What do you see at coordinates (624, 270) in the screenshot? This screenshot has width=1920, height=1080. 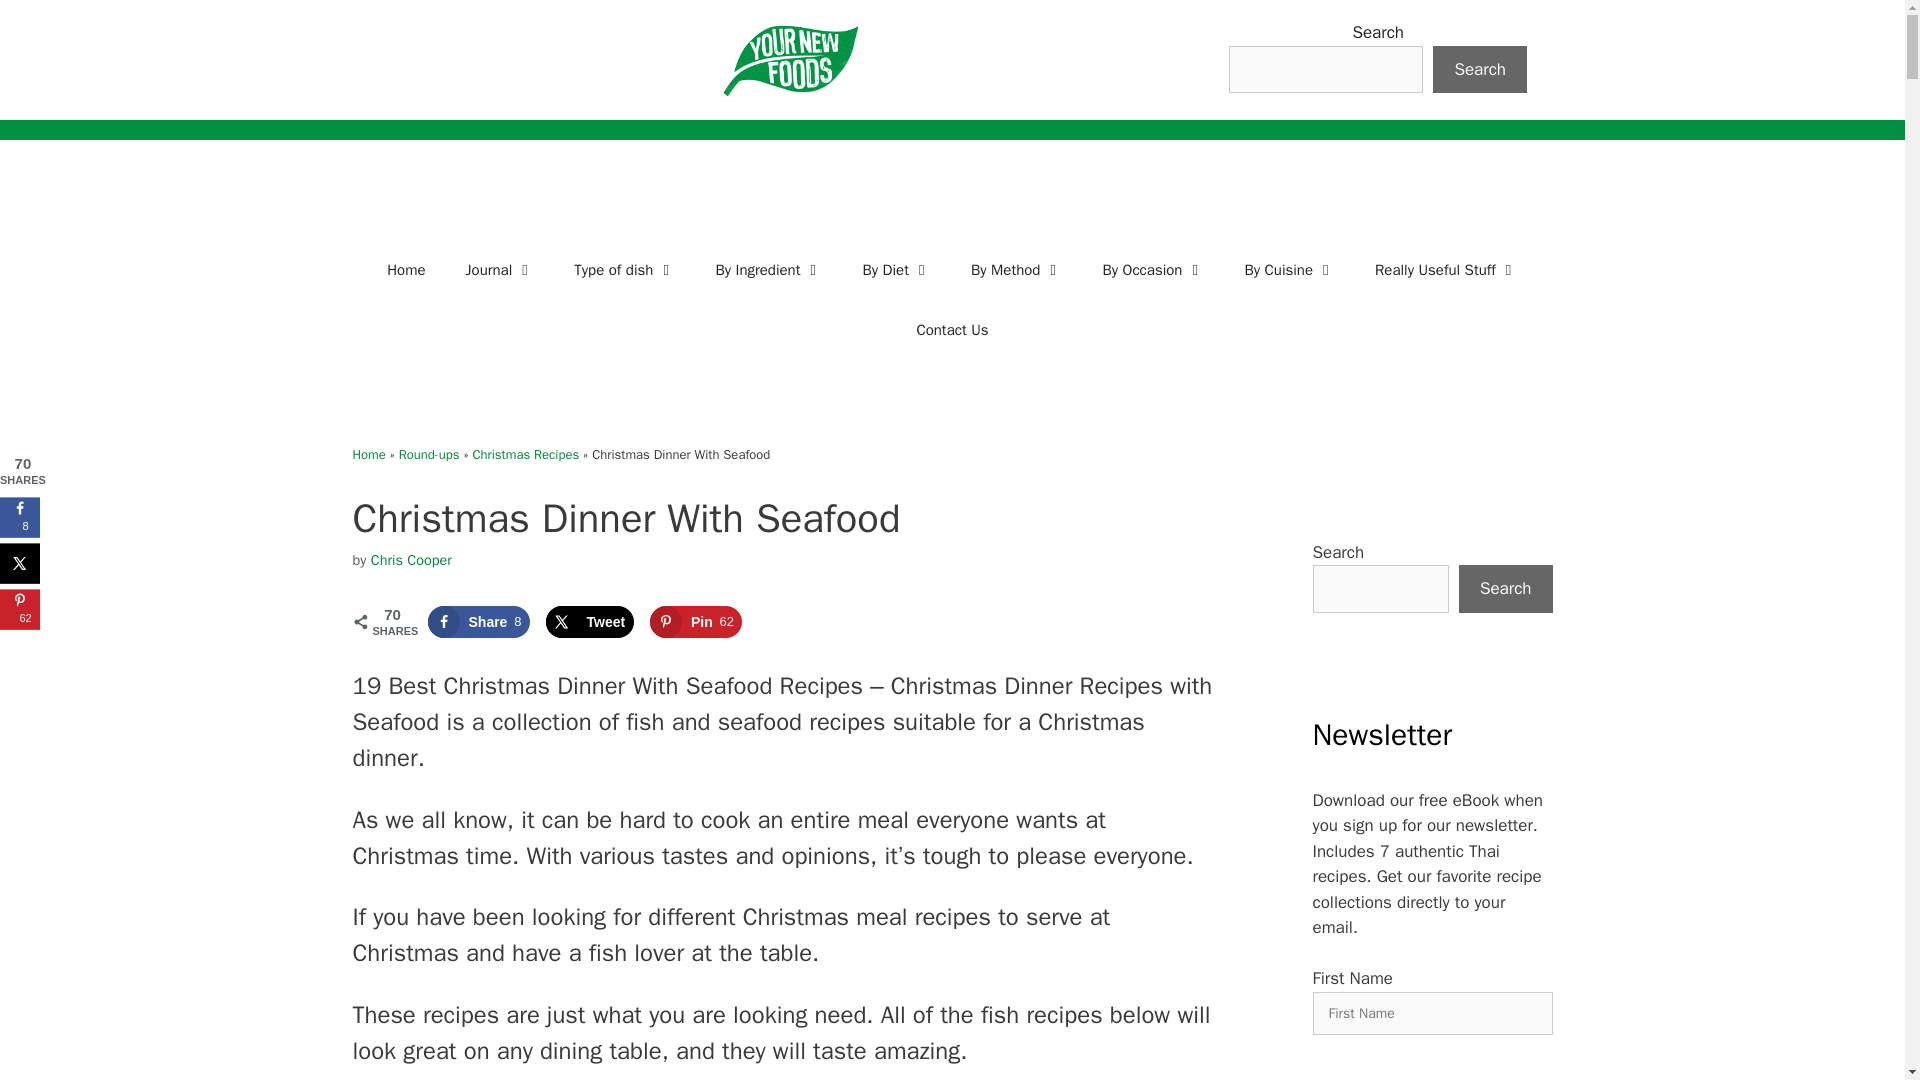 I see `Type of dish` at bounding box center [624, 270].